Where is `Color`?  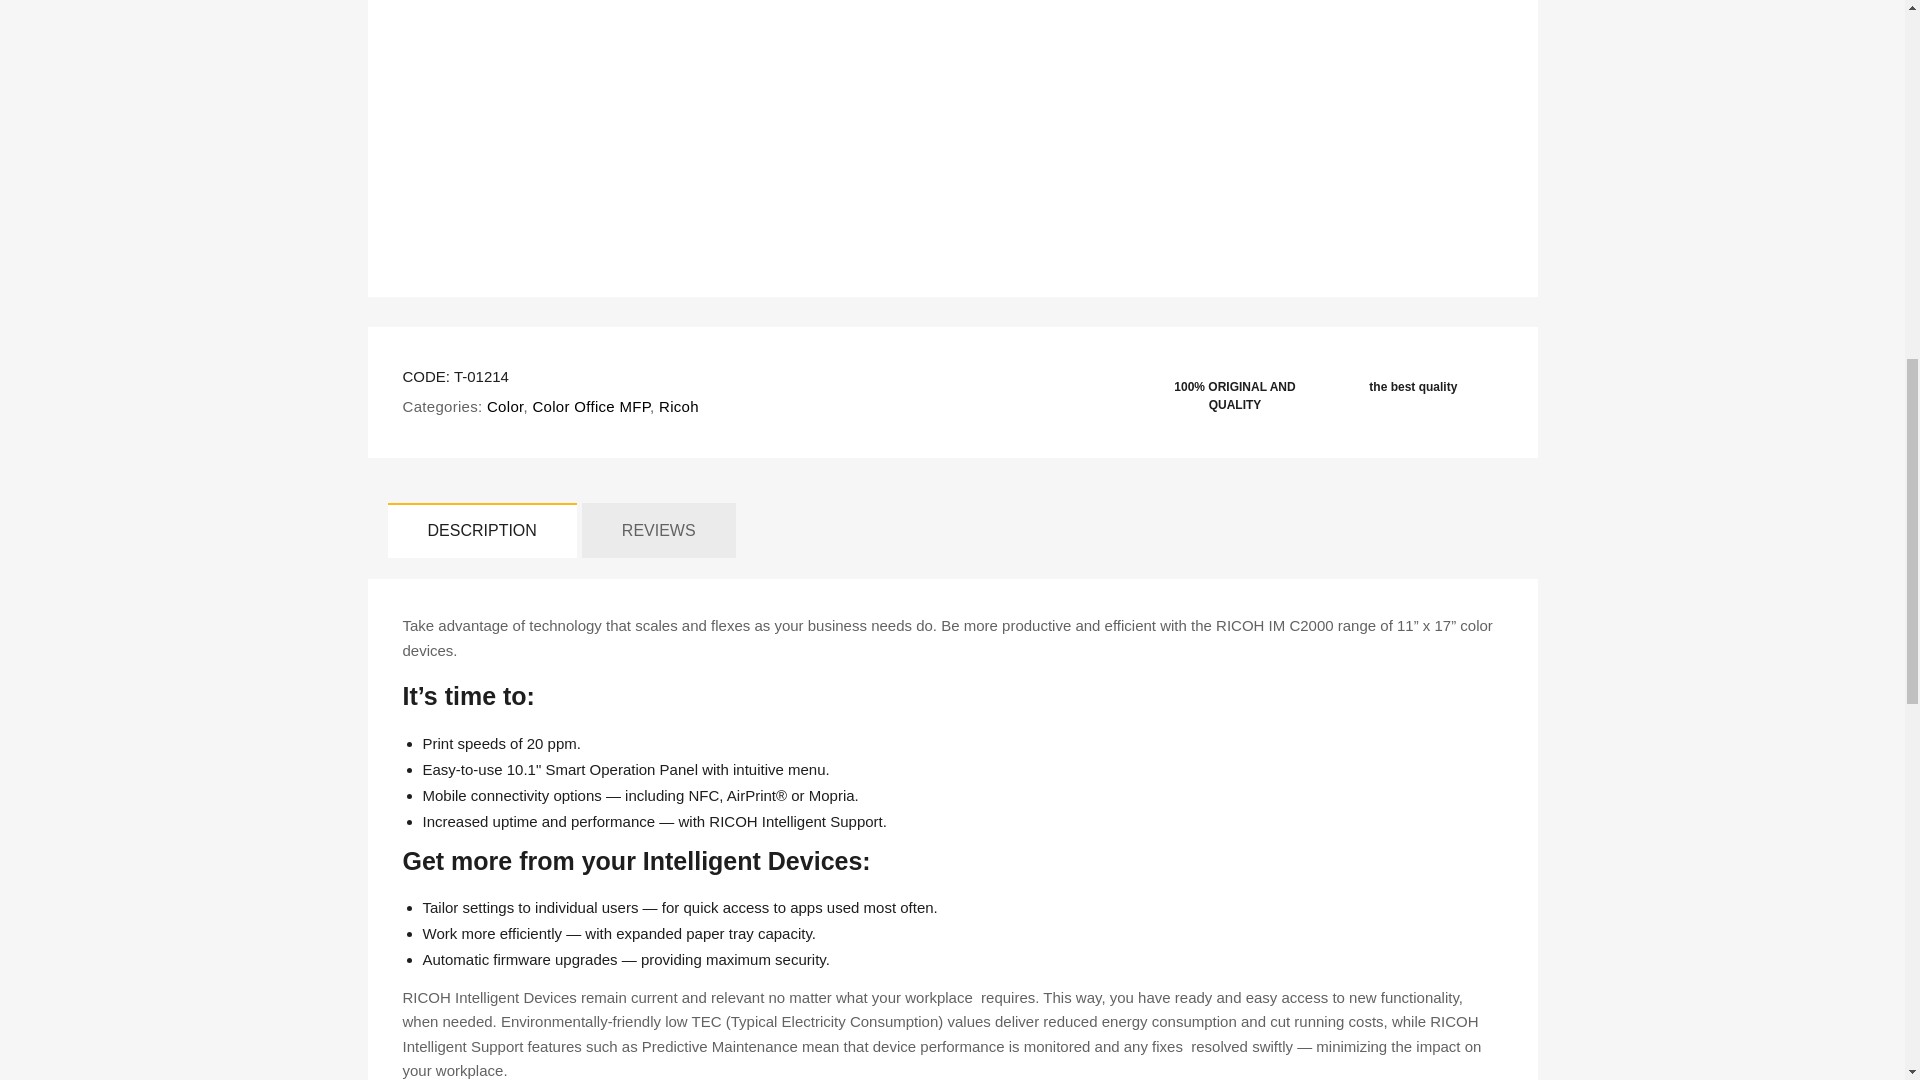 Color is located at coordinates (504, 406).